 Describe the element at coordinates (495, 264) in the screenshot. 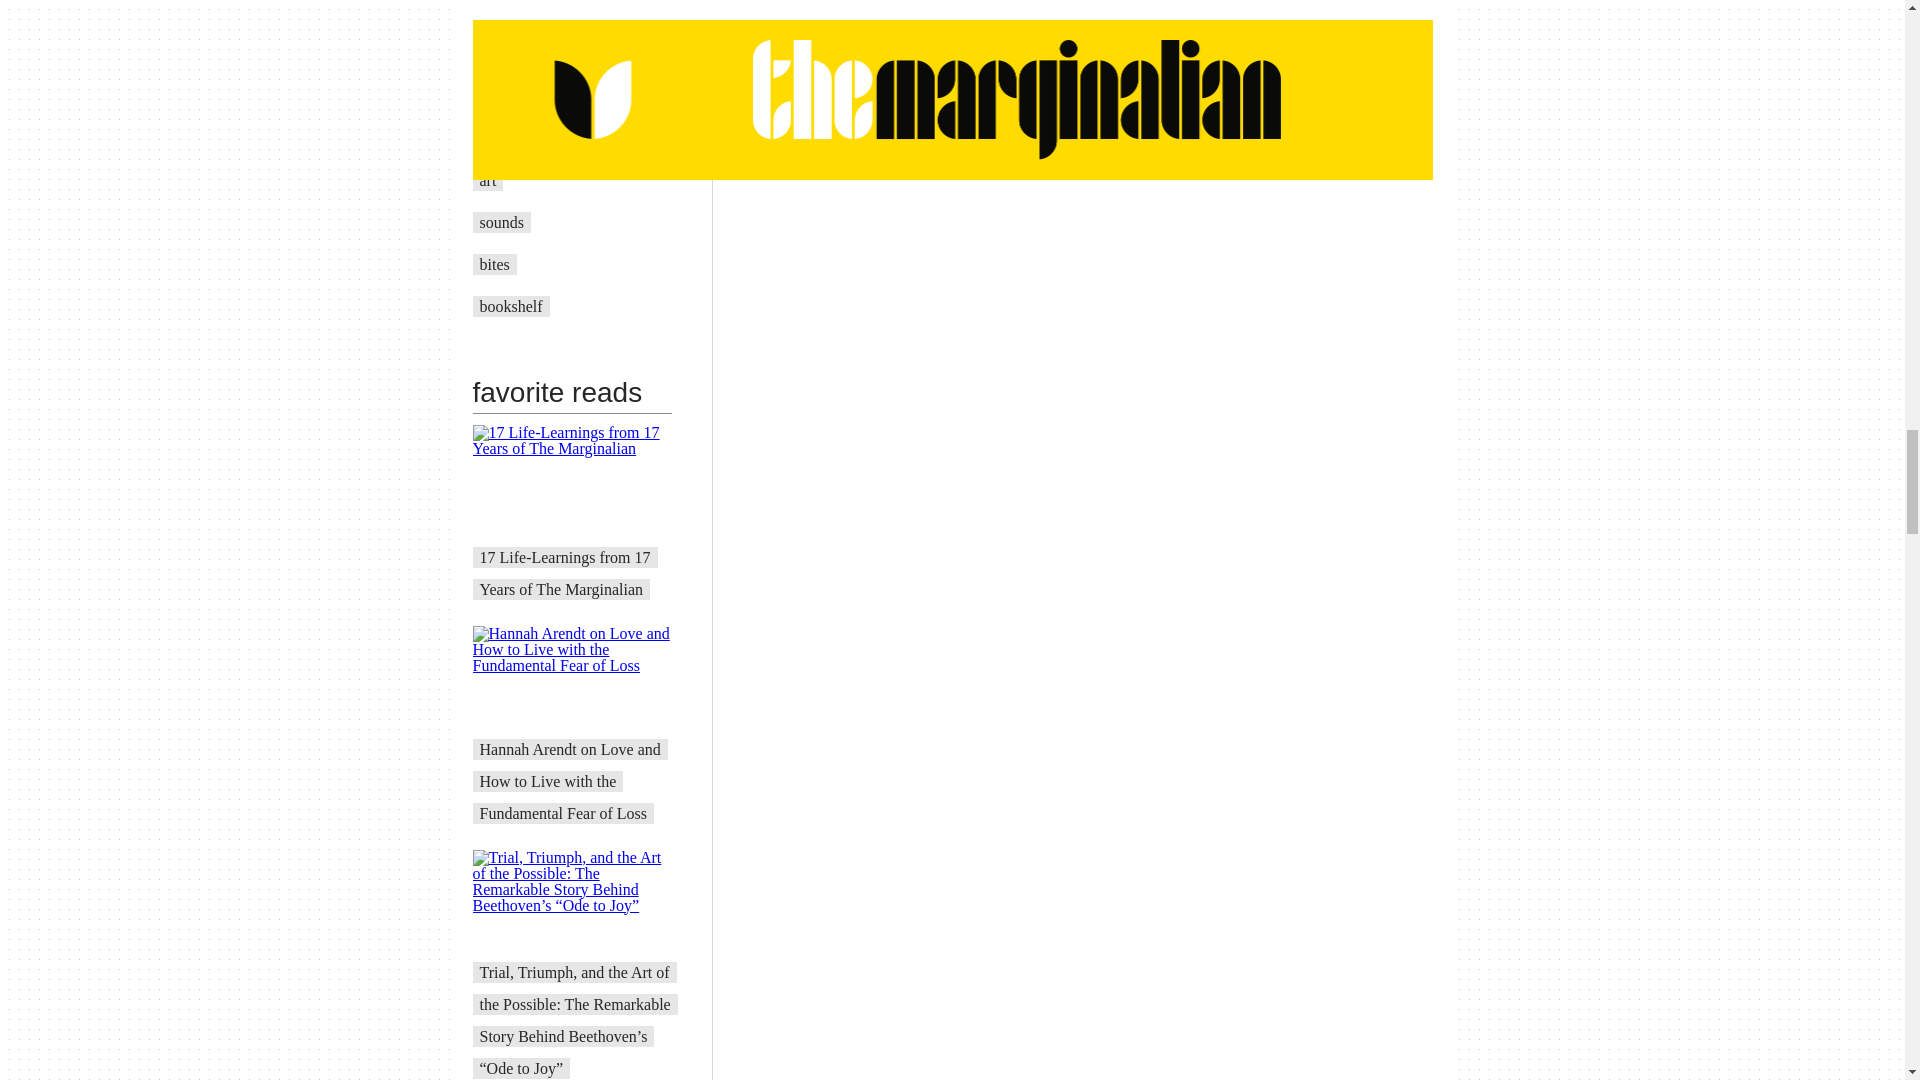

I see `bites` at that location.